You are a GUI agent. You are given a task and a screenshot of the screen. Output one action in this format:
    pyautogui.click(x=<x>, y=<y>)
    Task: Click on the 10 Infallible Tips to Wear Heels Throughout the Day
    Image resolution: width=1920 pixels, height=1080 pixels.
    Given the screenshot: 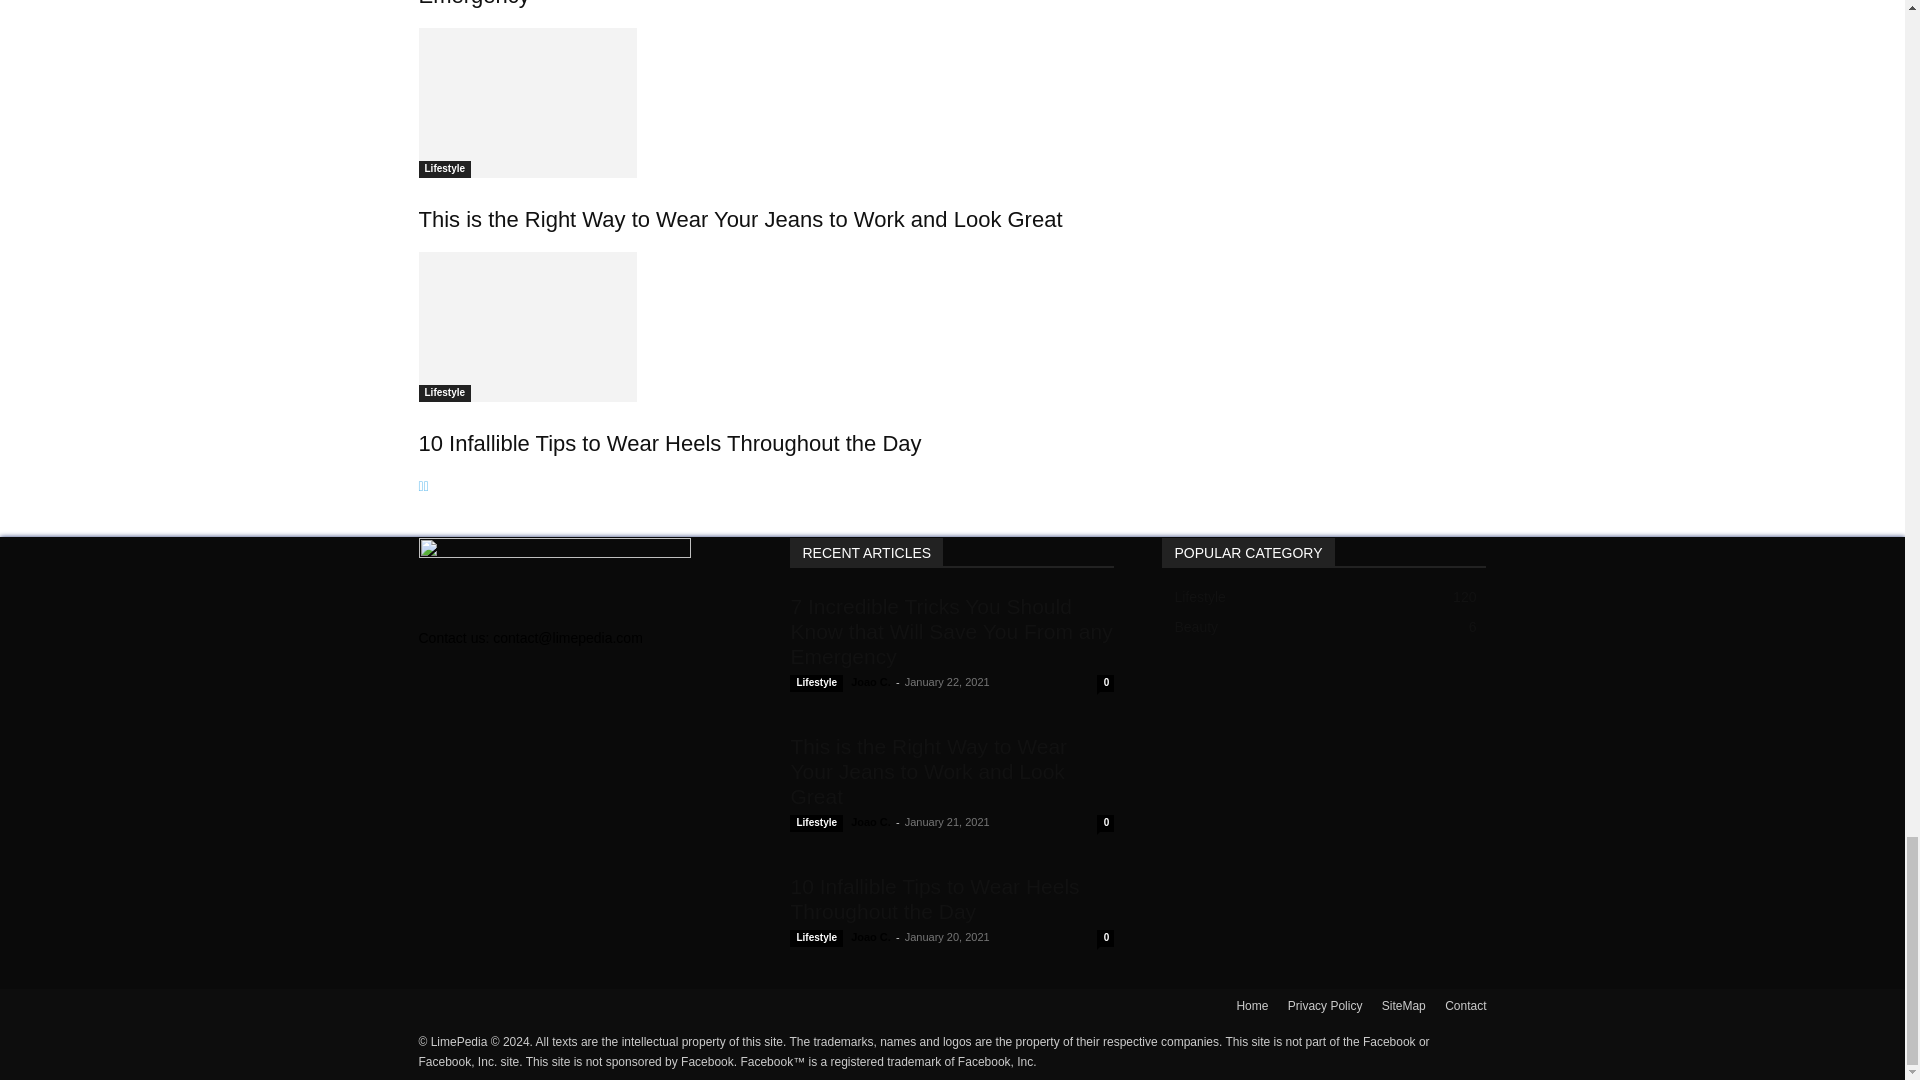 What is the action you would take?
    pyautogui.click(x=766, y=326)
    